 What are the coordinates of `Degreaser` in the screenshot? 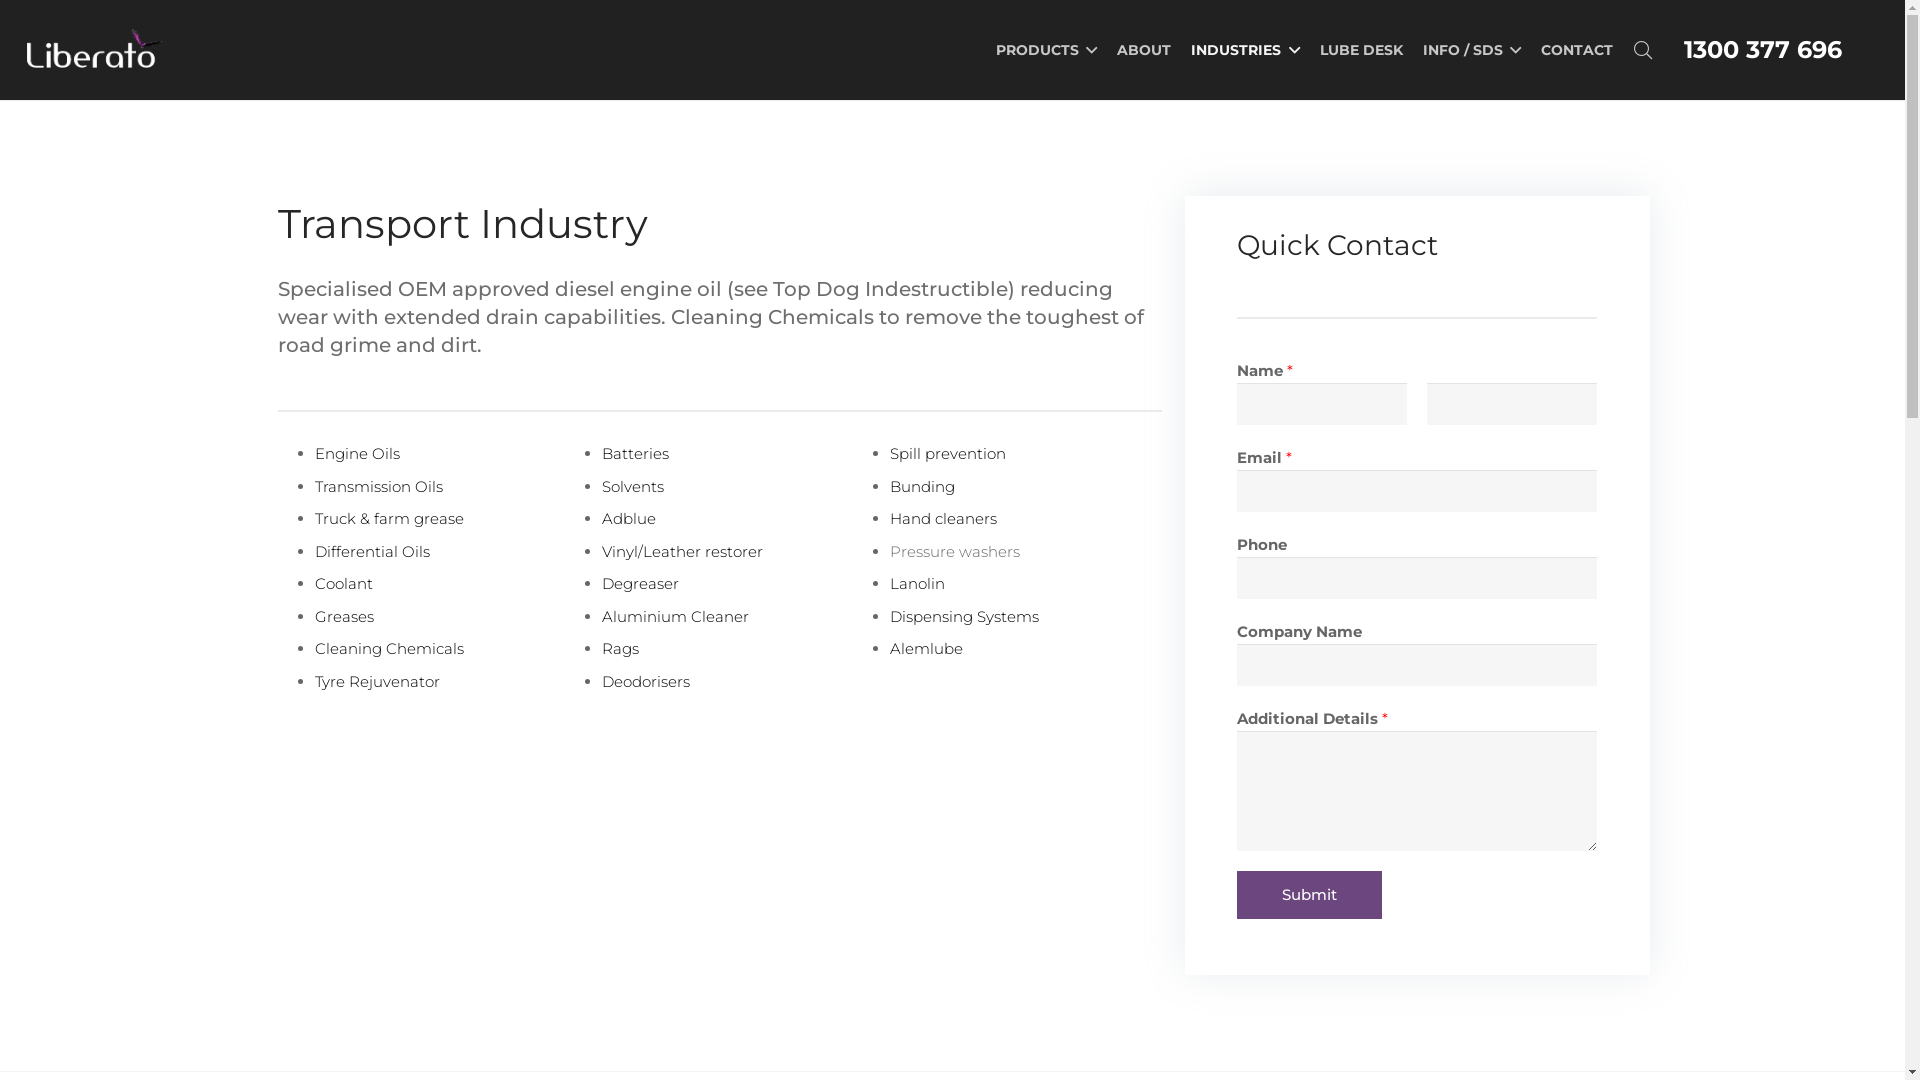 It's located at (640, 584).